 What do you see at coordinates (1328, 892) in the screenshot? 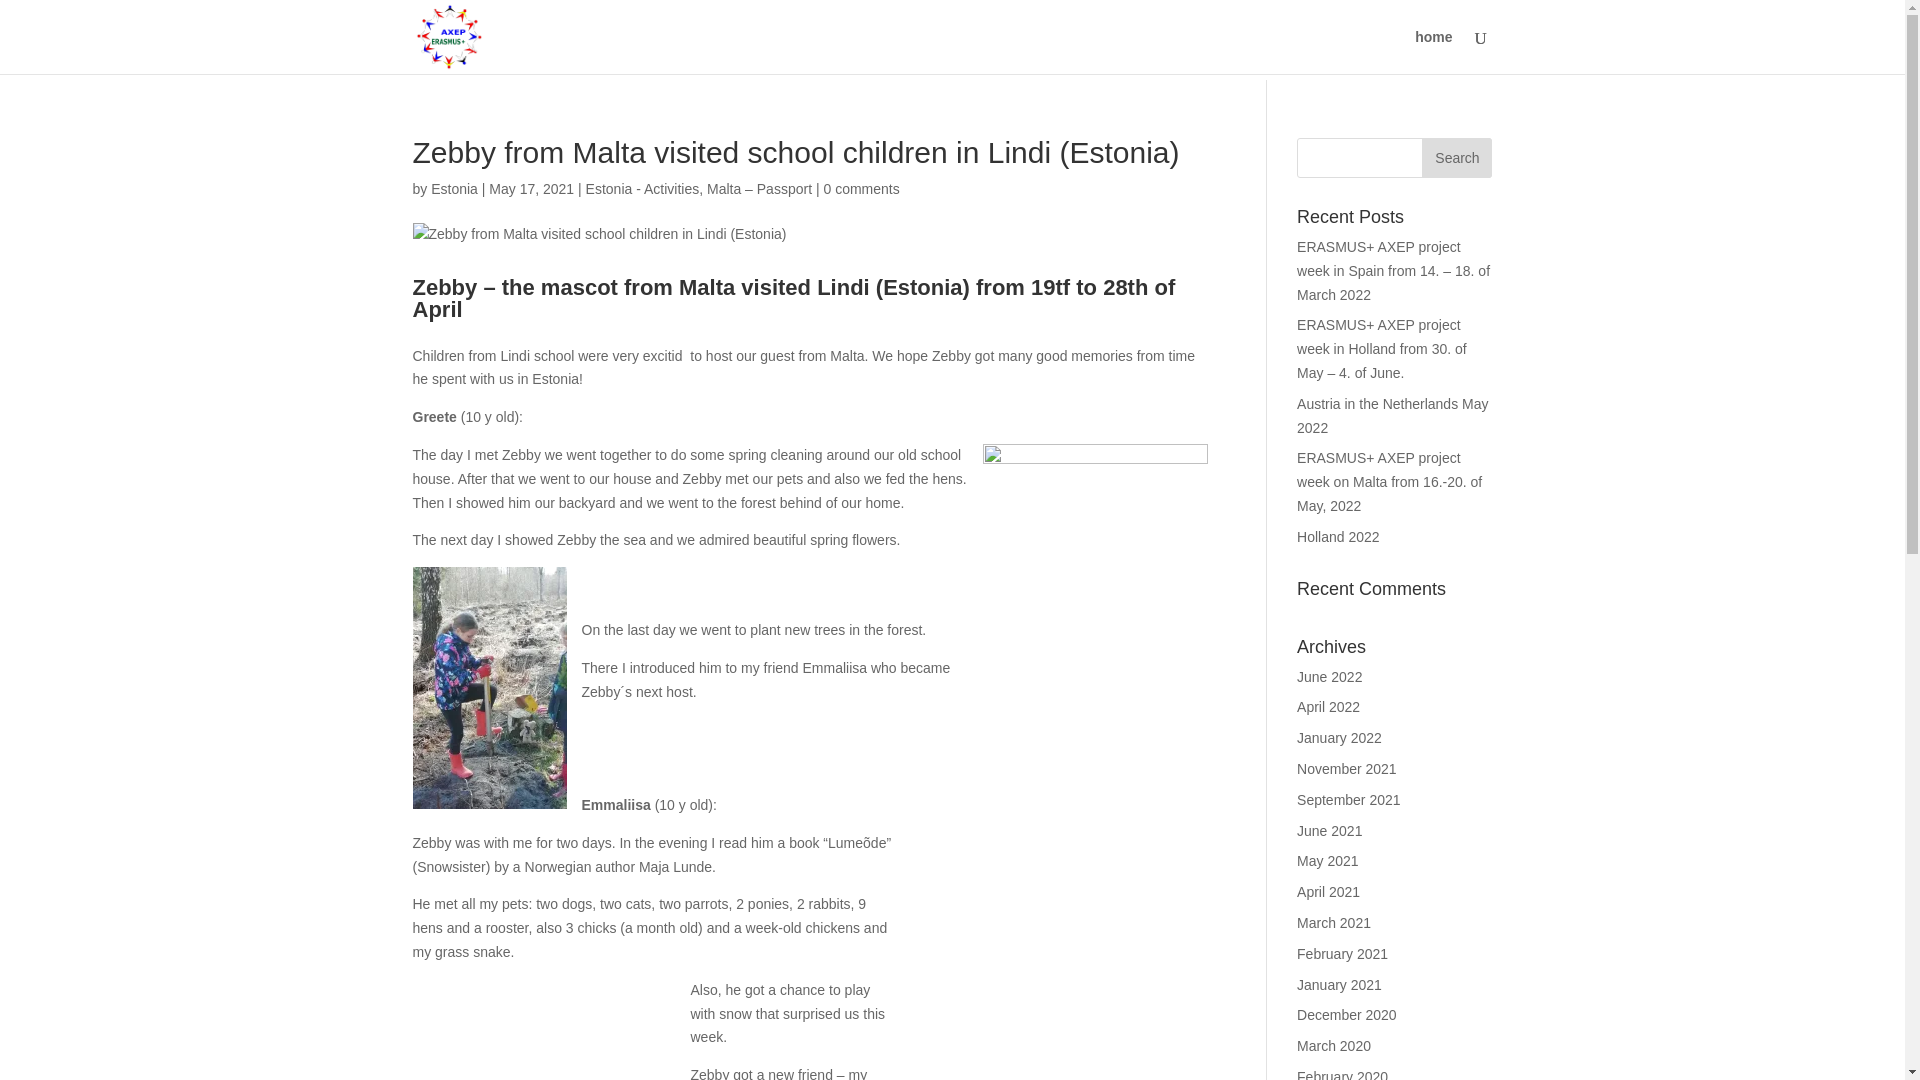
I see `April 2021` at bounding box center [1328, 892].